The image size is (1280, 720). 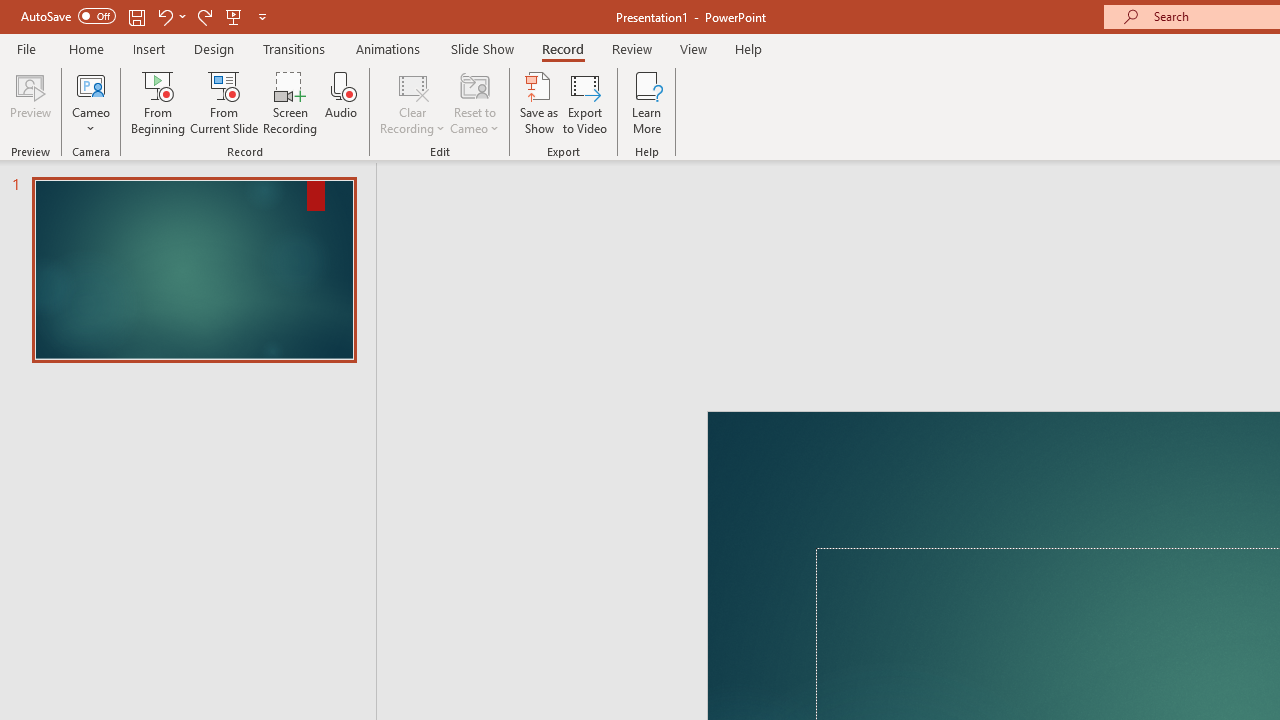 What do you see at coordinates (158, 102) in the screenshot?
I see `From Beginning...` at bounding box center [158, 102].